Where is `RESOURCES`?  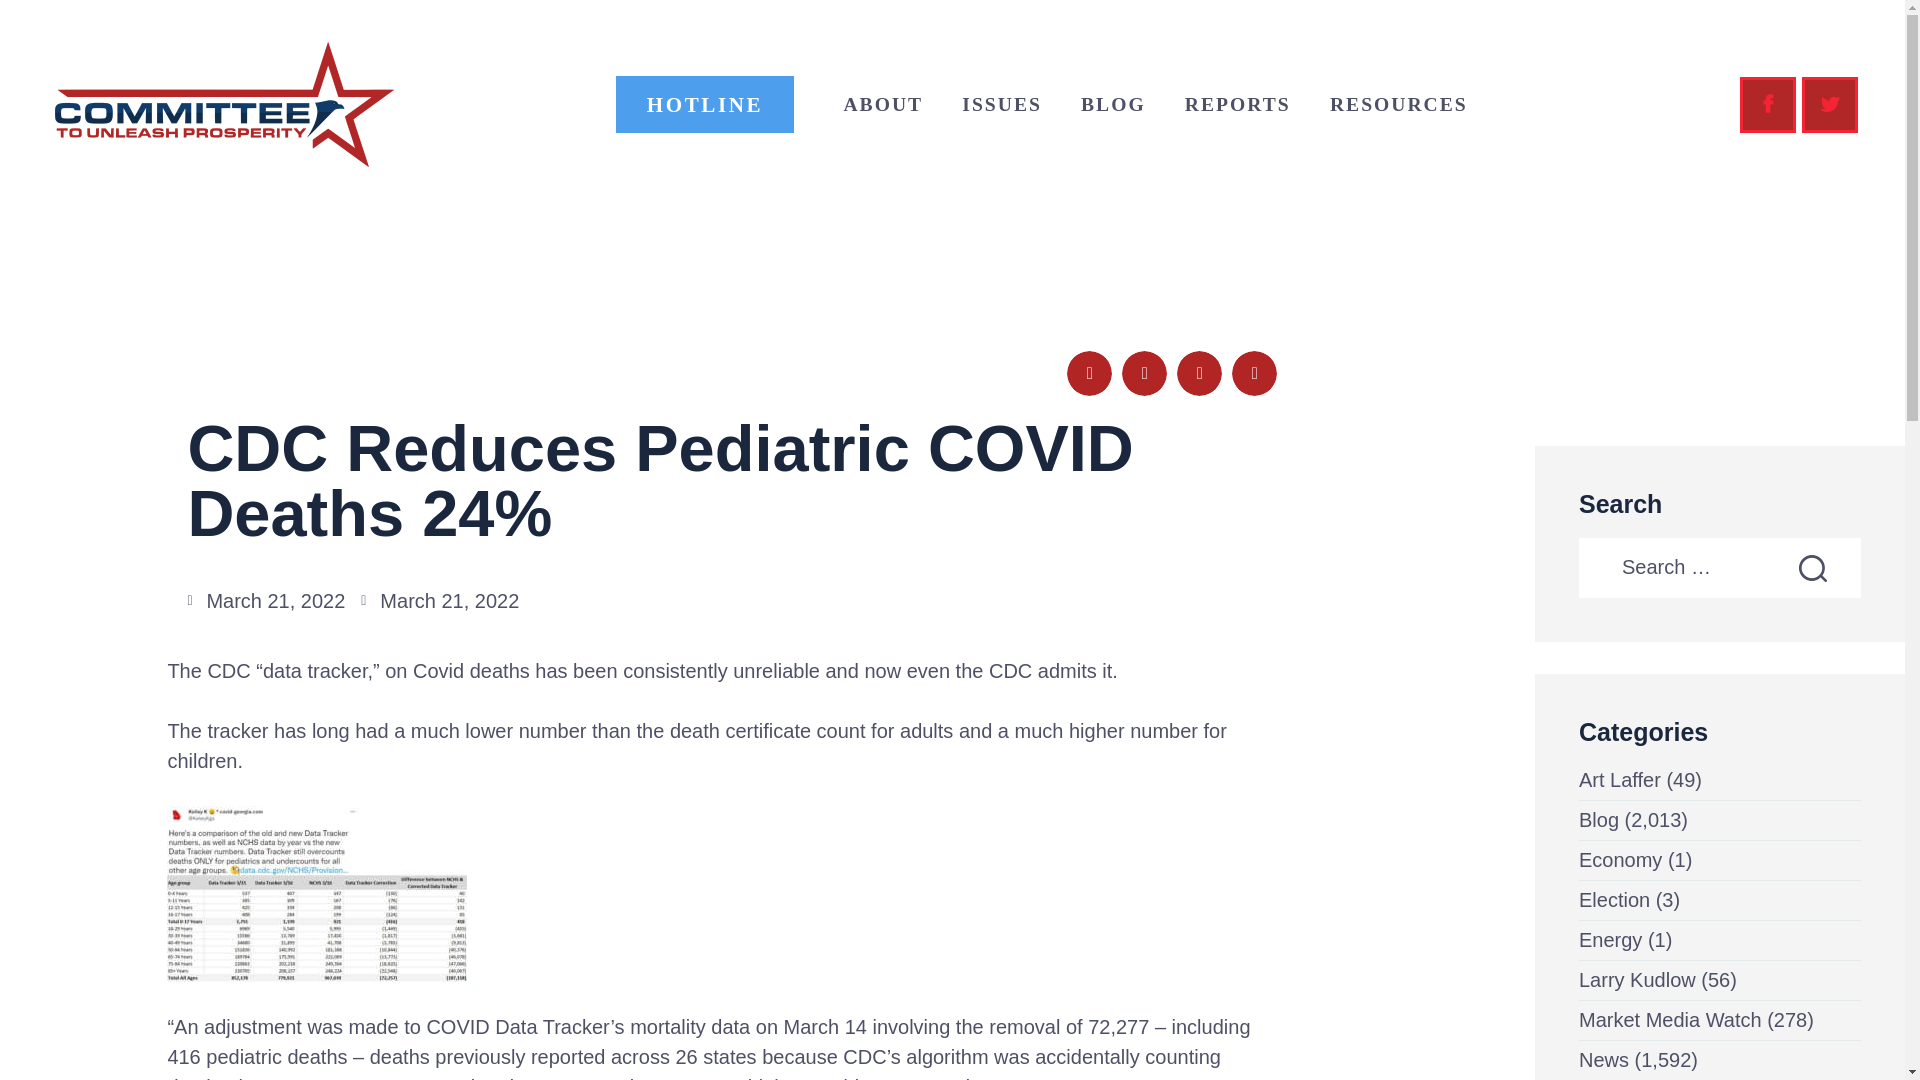
RESOURCES is located at coordinates (1398, 104).